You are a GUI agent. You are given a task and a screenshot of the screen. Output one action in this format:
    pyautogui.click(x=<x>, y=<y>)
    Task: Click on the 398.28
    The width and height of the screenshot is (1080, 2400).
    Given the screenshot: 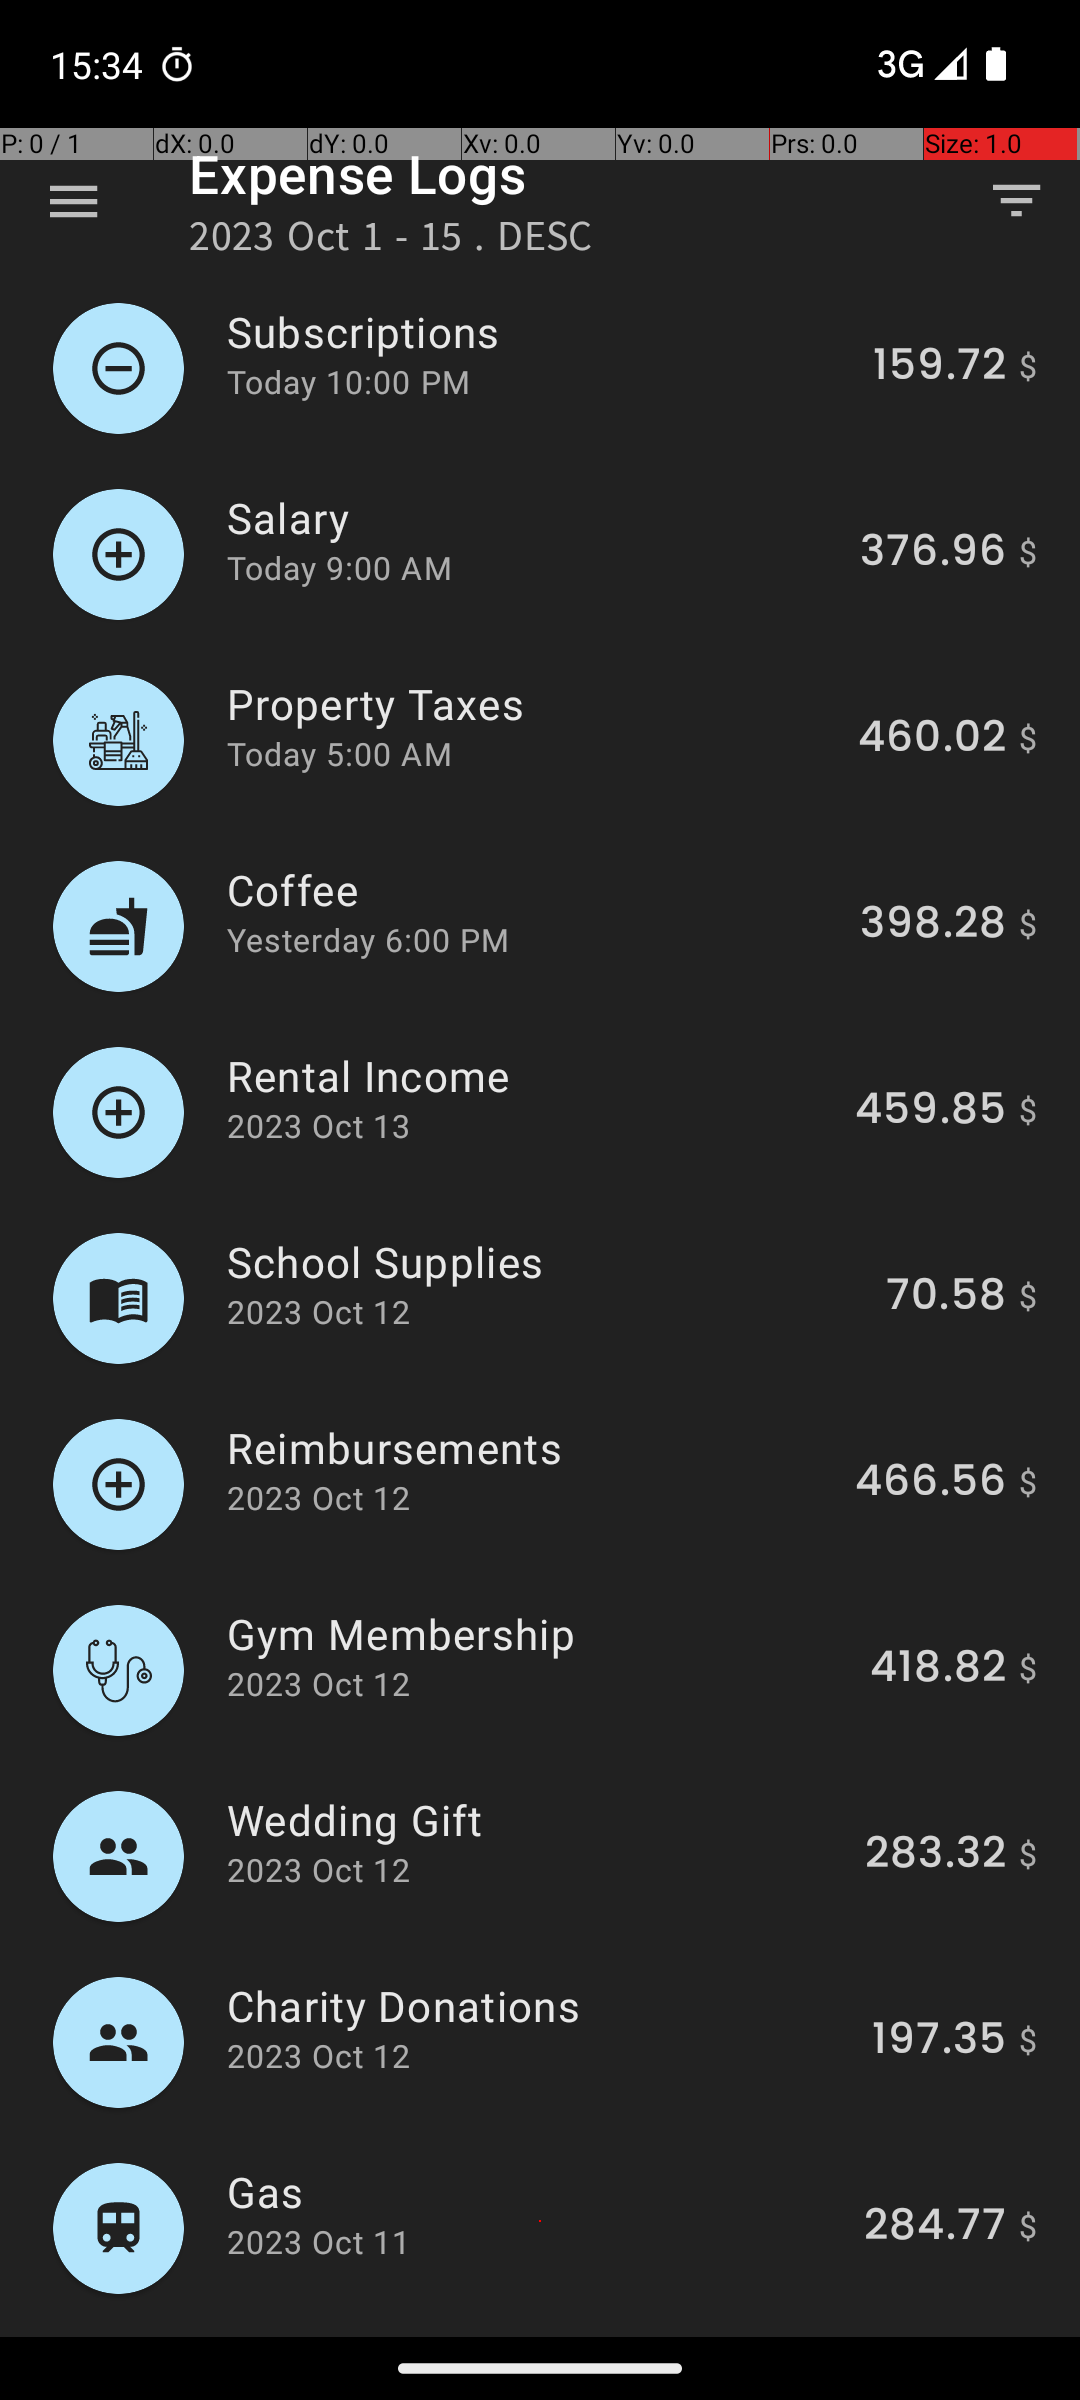 What is the action you would take?
    pyautogui.click(x=933, y=926)
    